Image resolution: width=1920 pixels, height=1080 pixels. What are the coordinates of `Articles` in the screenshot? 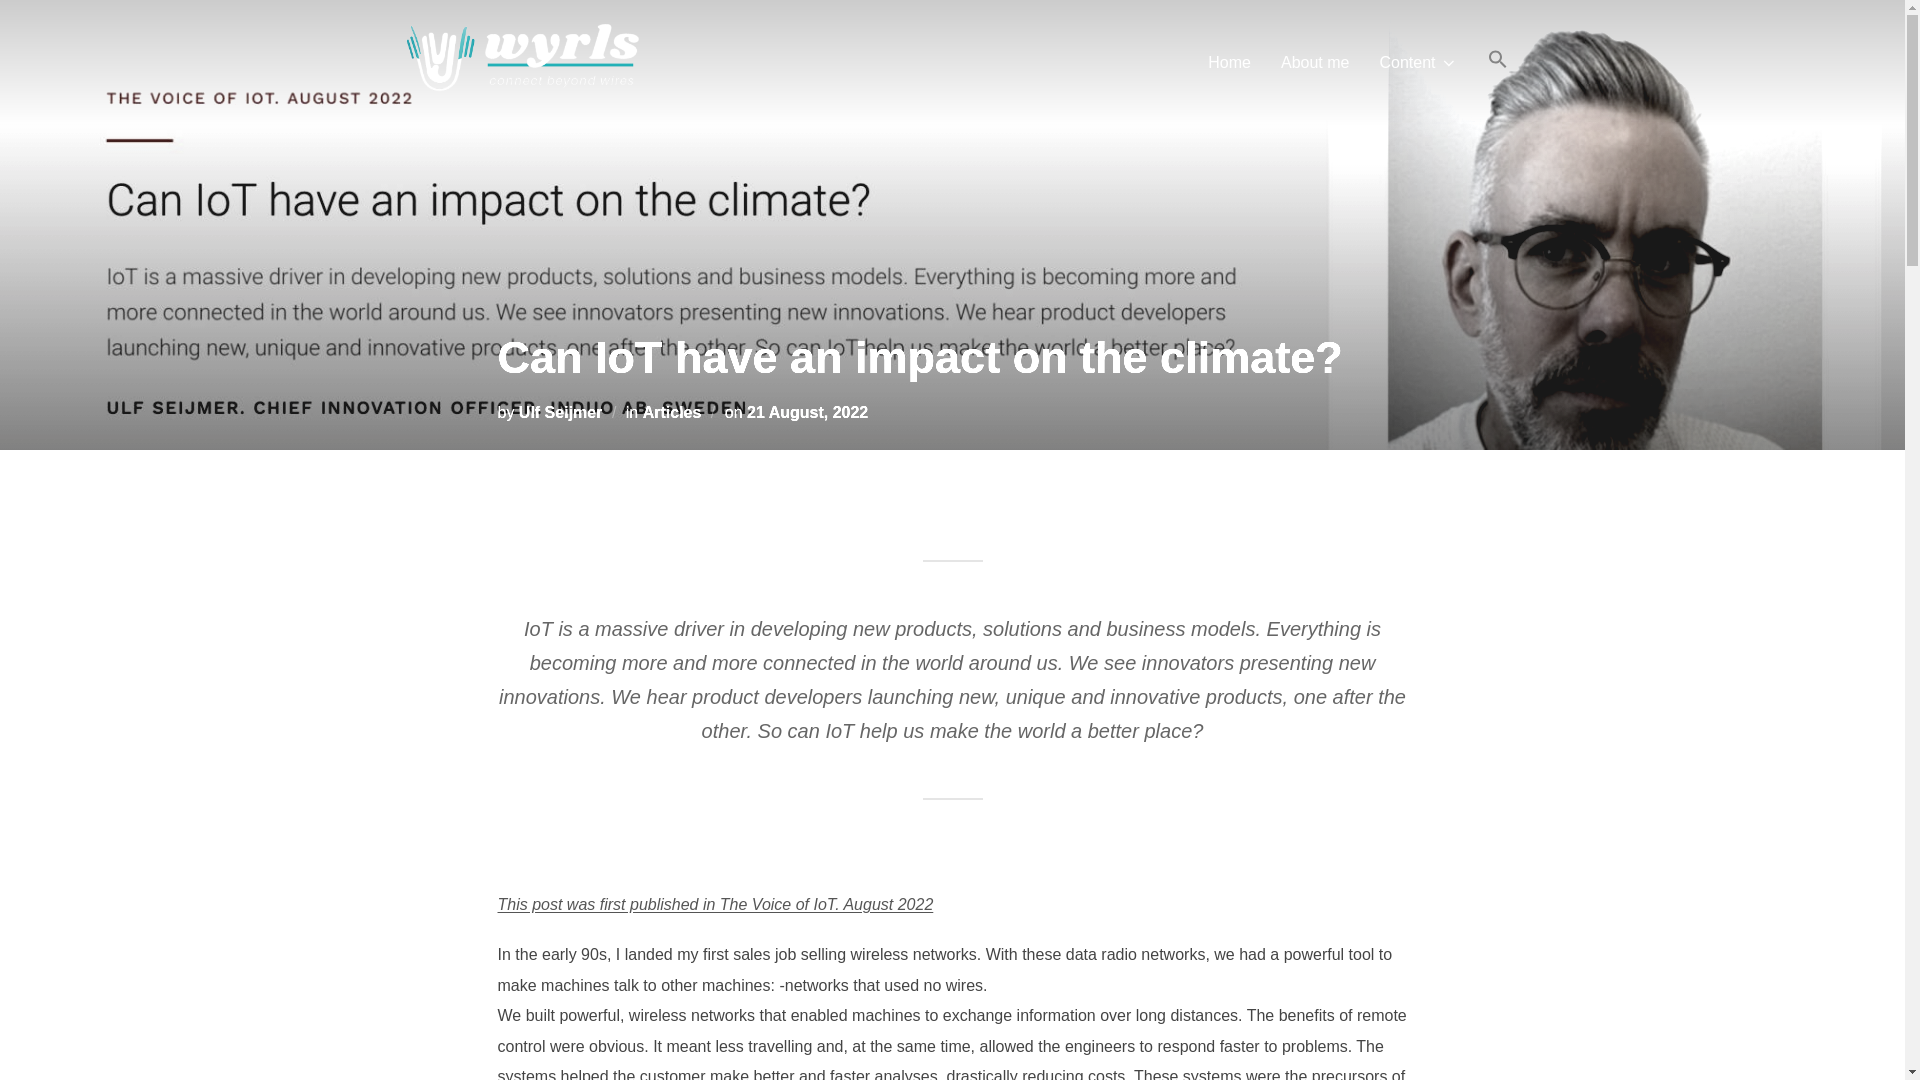 It's located at (672, 412).